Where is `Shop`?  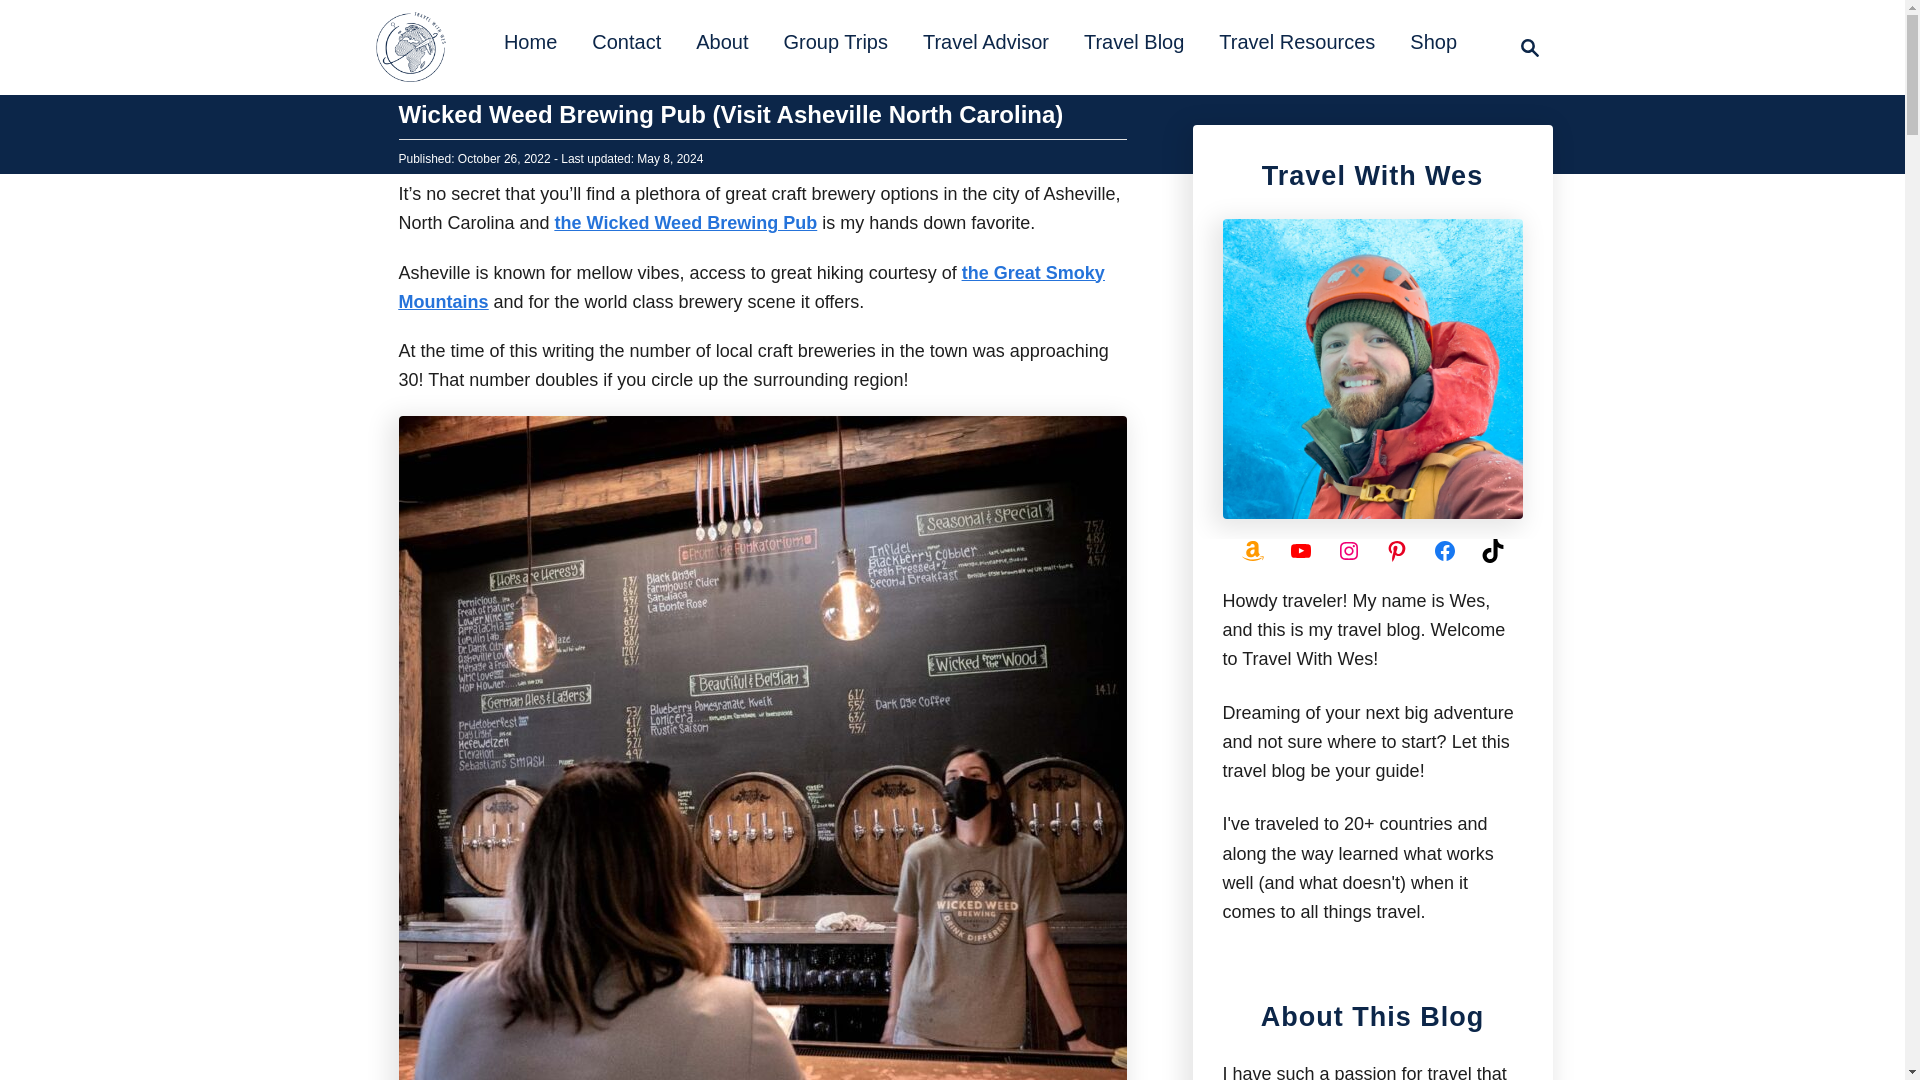
Shop is located at coordinates (410, 47).